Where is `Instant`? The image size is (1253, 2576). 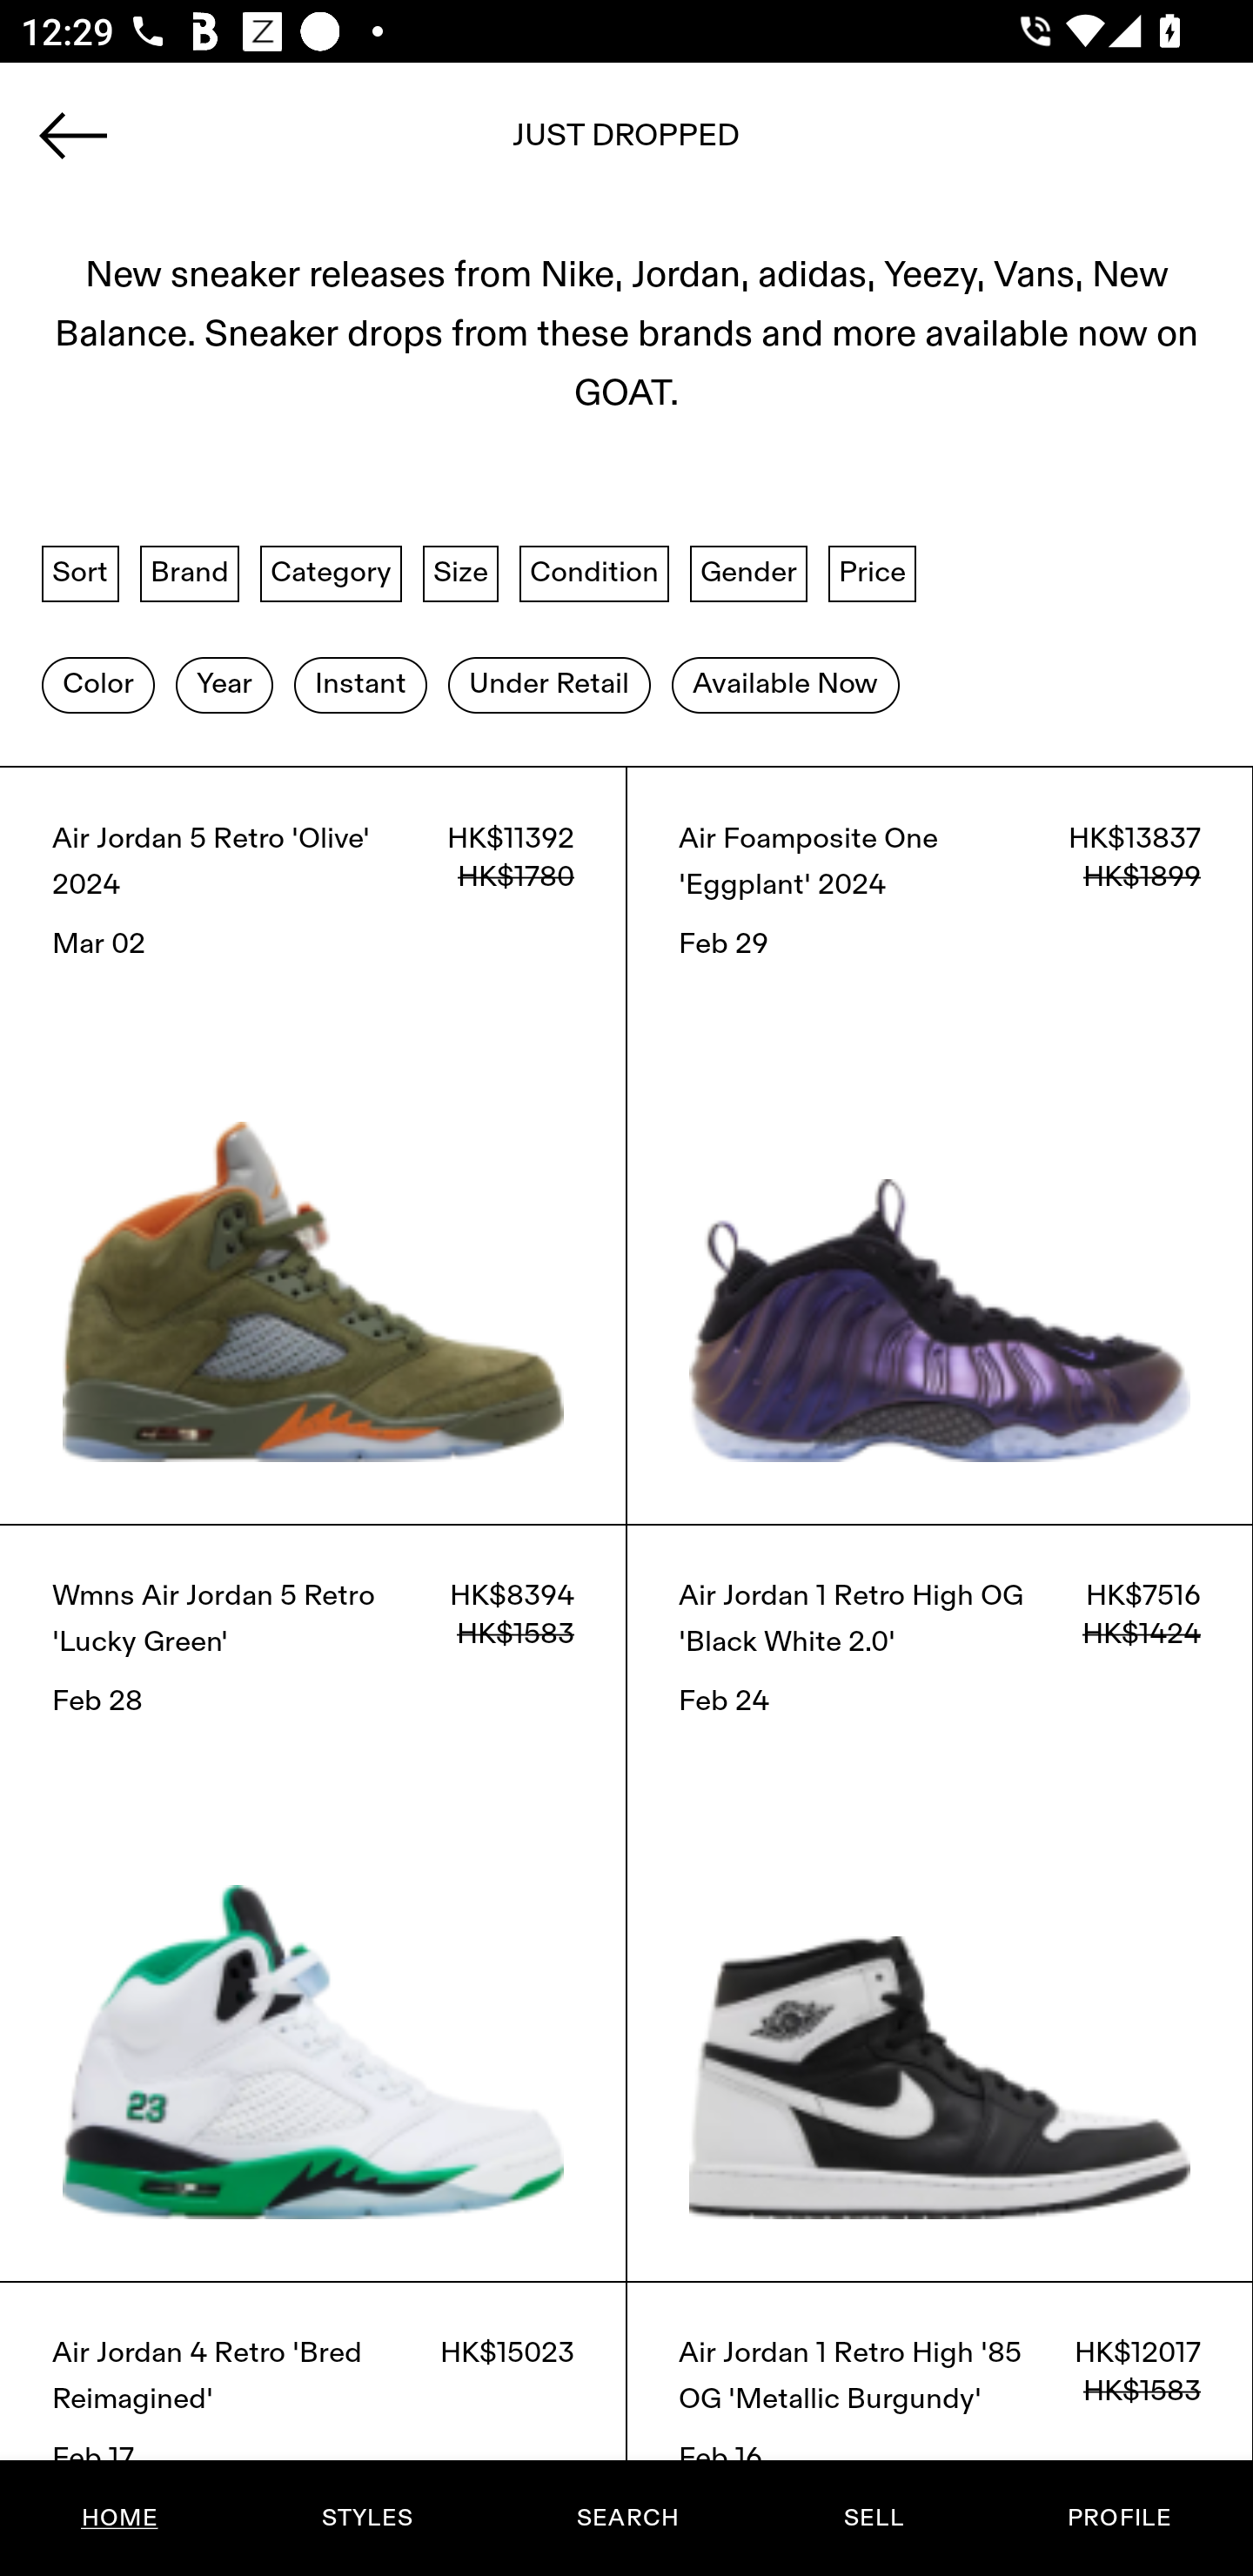 Instant is located at coordinates (360, 683).